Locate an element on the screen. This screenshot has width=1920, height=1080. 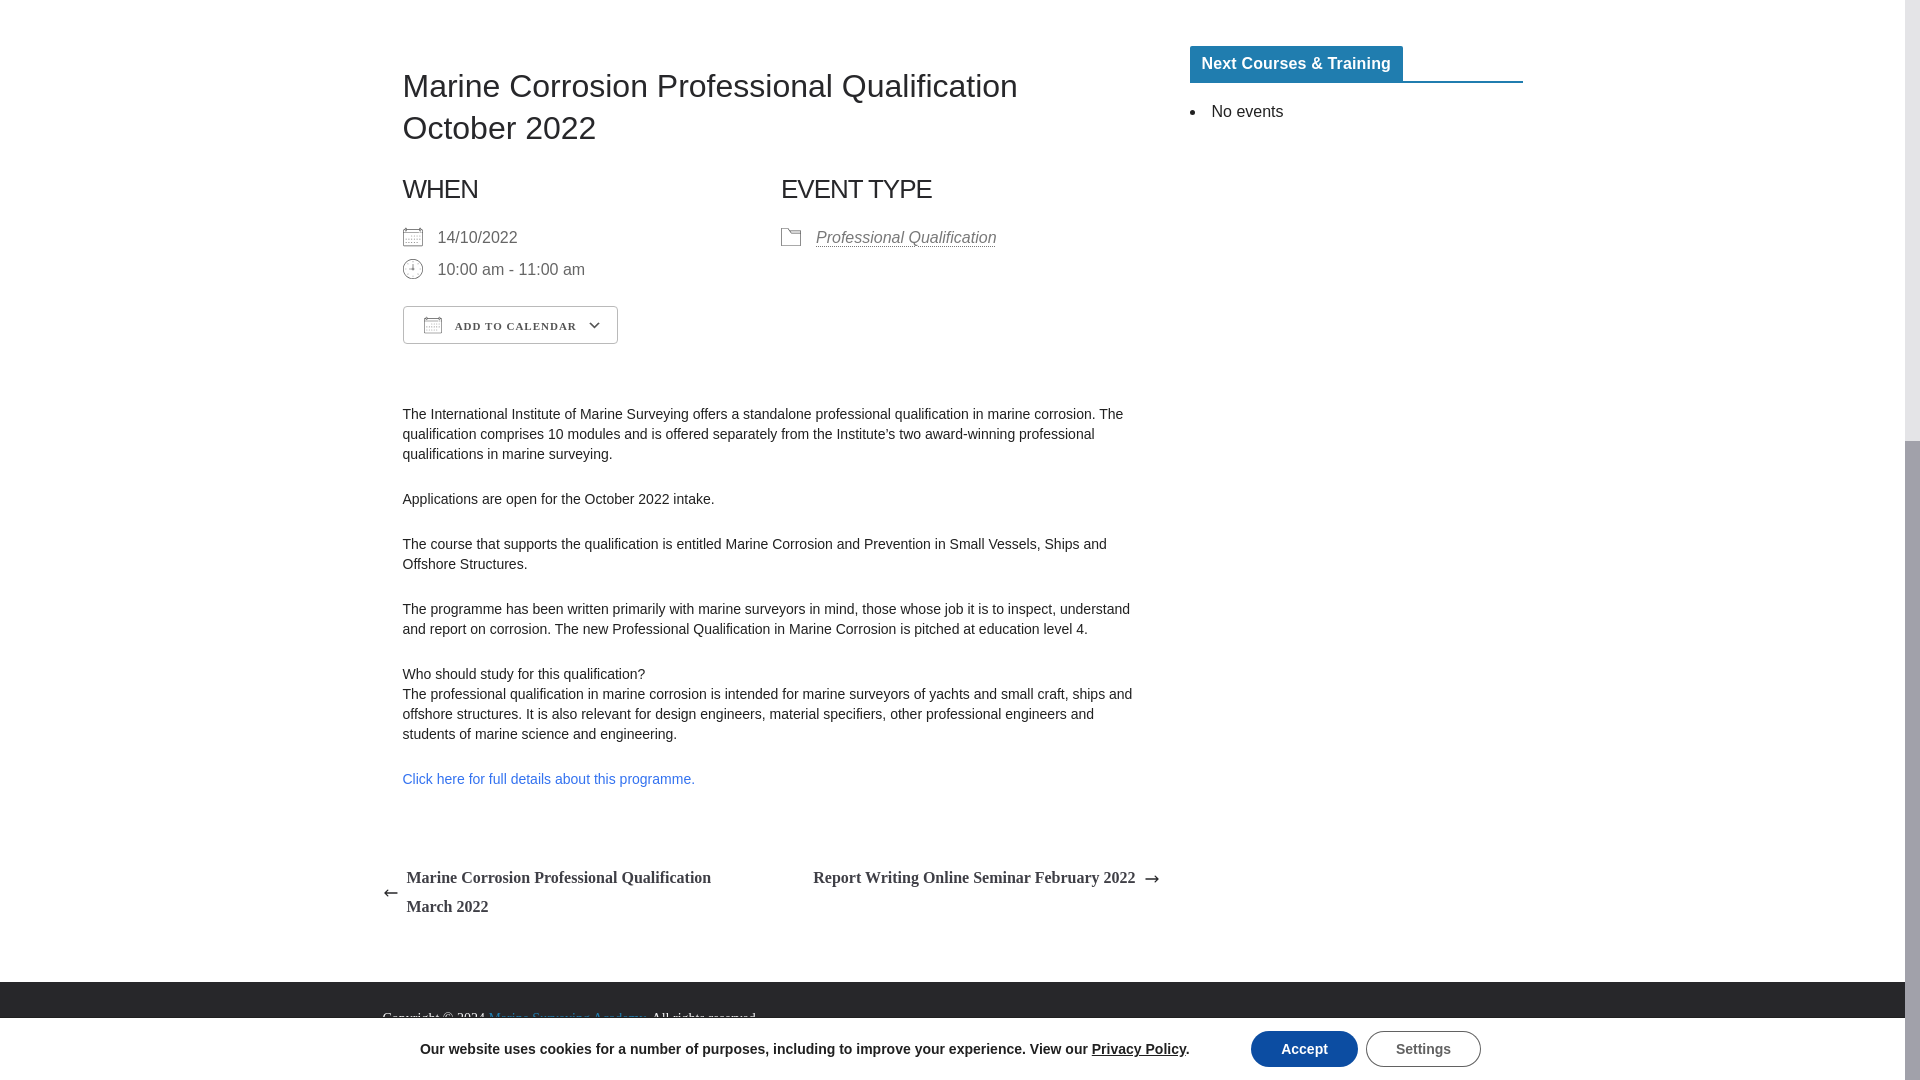
Google Calendar is located at coordinates (692, 360).